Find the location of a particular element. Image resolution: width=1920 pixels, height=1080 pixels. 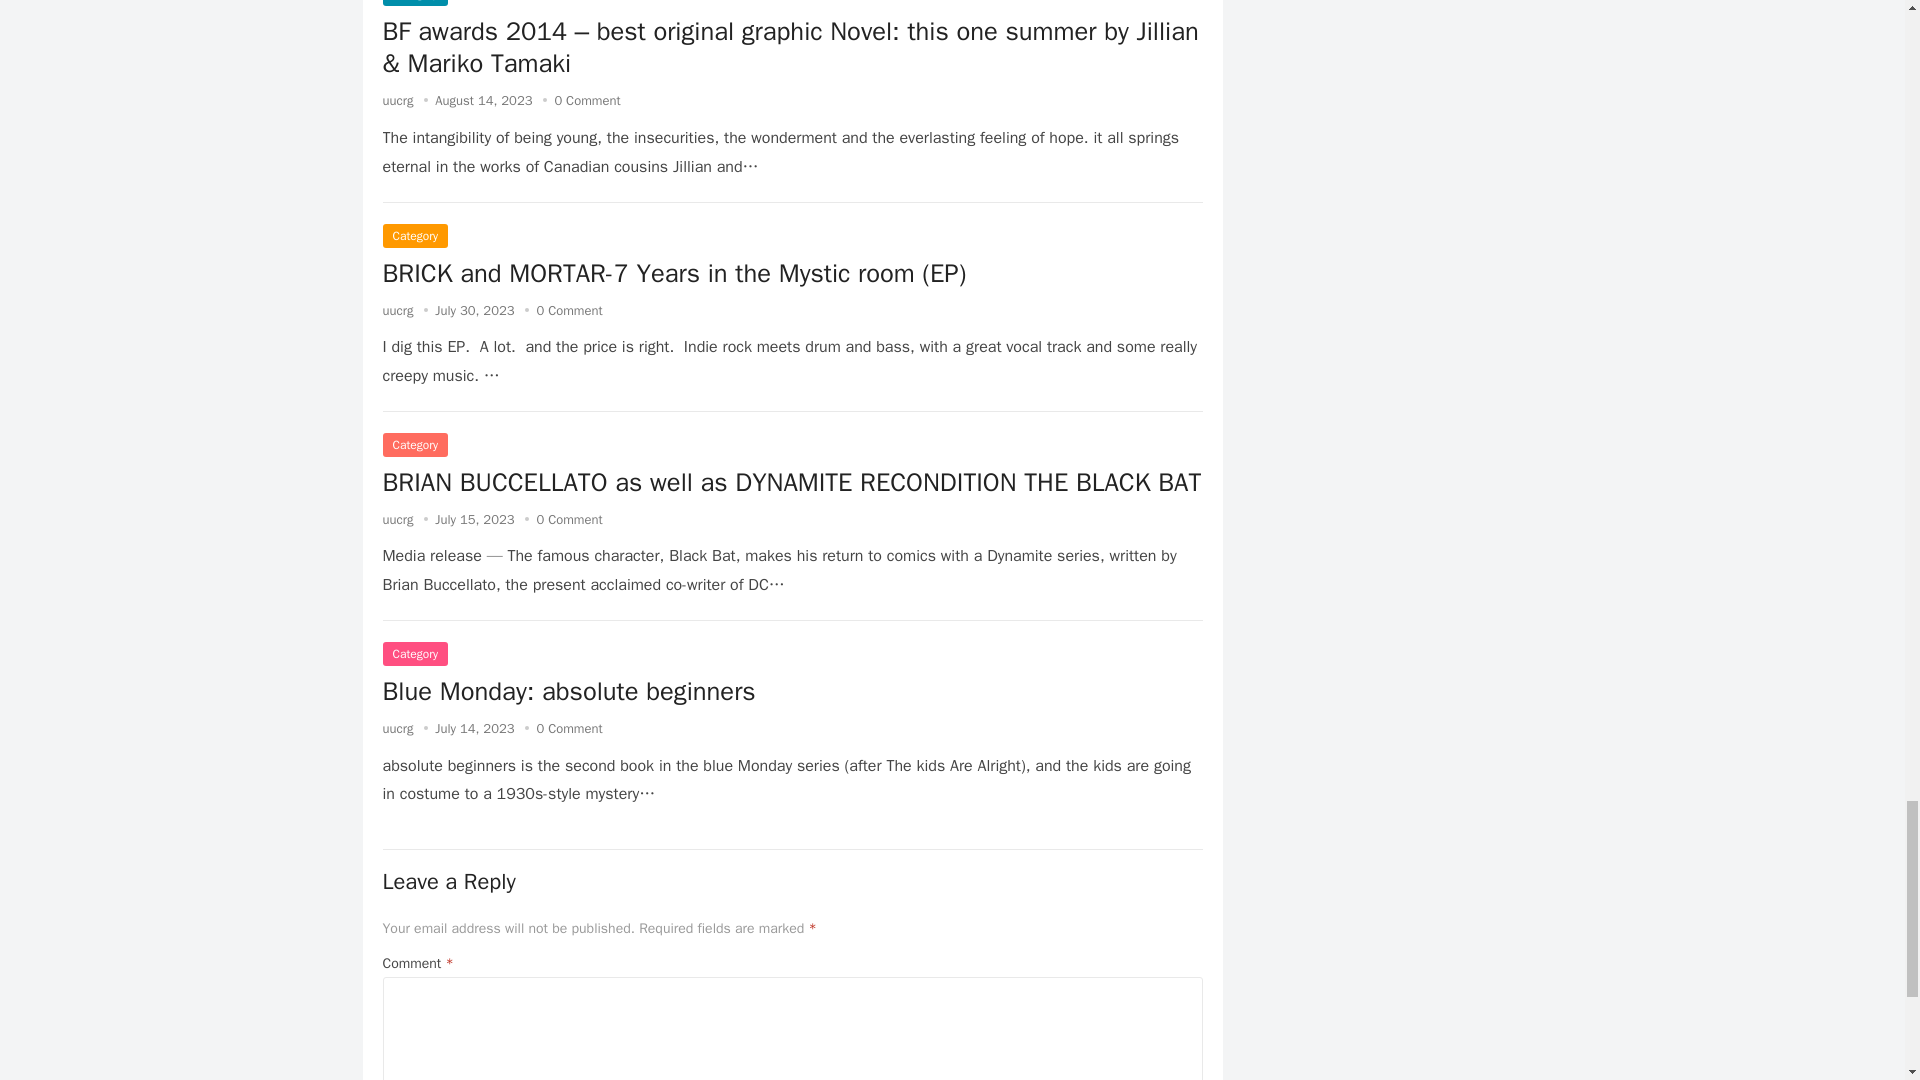

Category is located at coordinates (414, 236).